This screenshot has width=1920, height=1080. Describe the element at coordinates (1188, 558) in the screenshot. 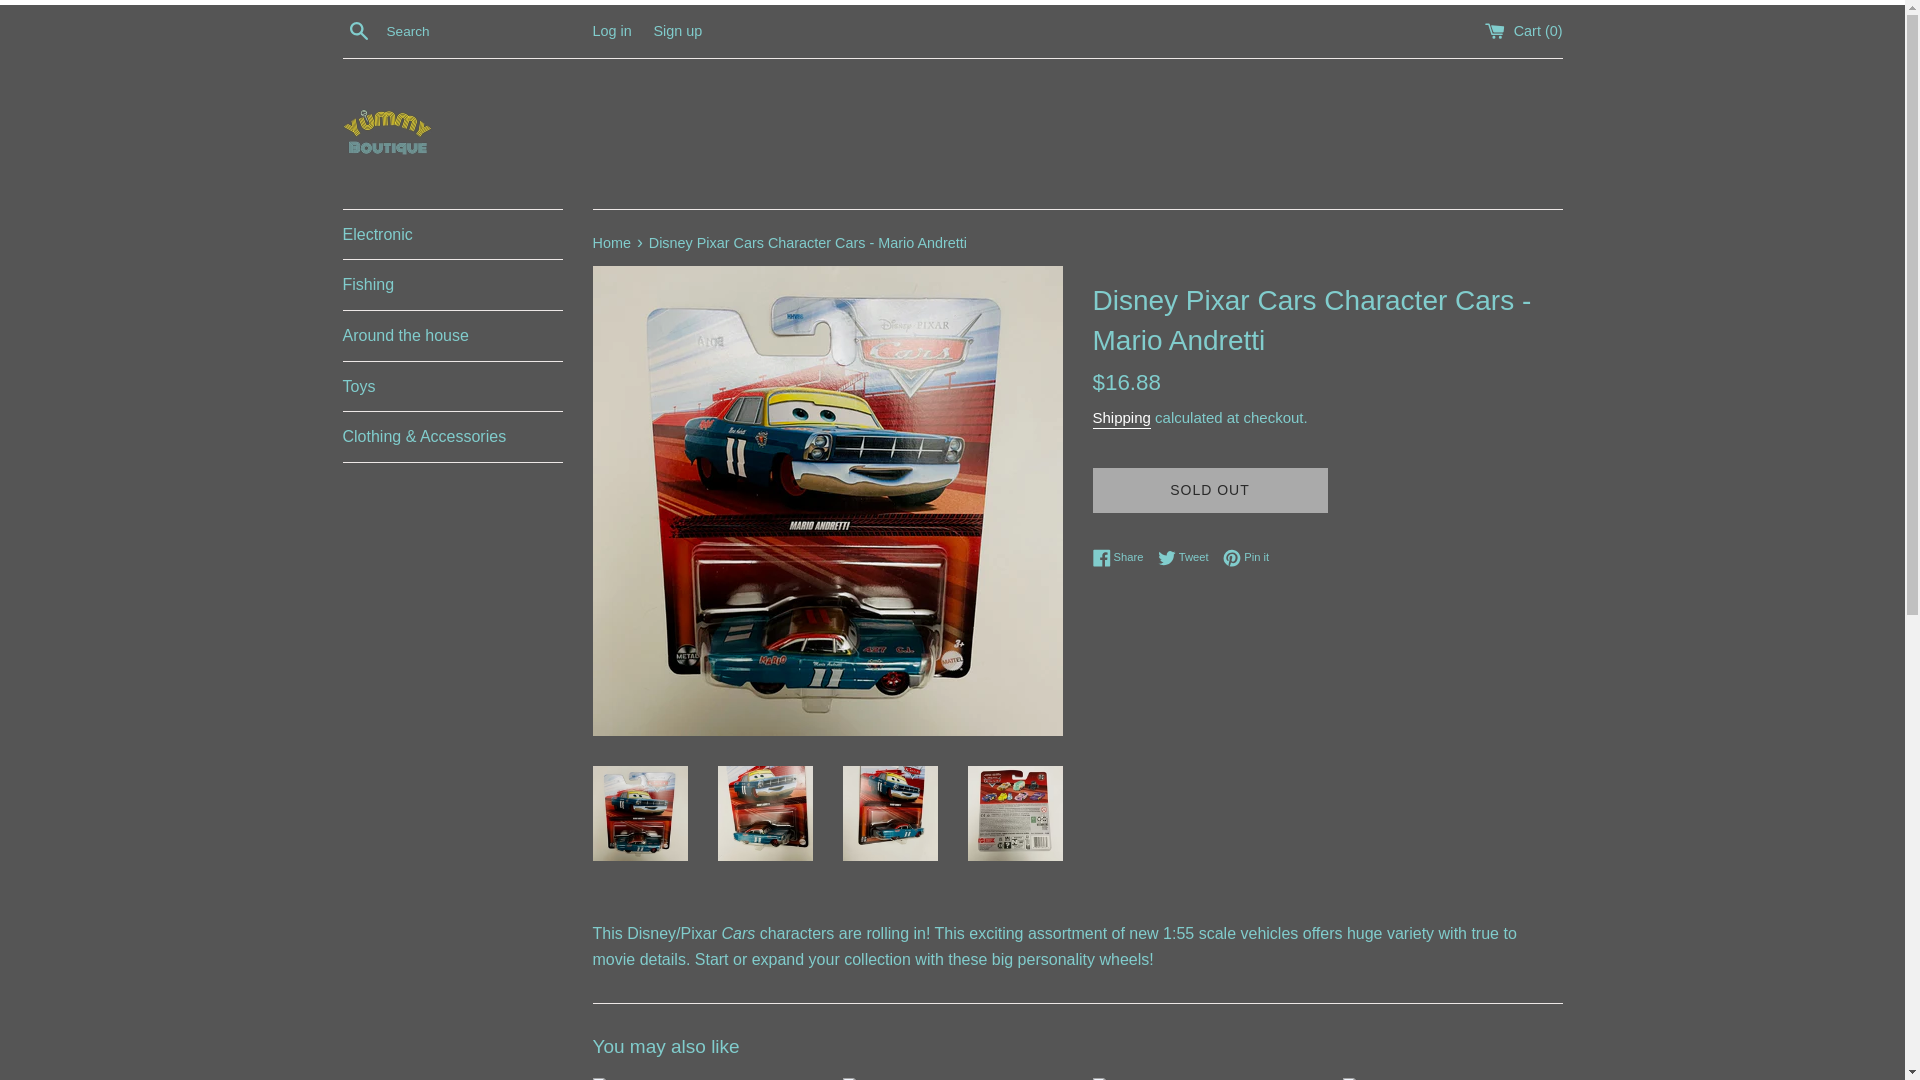

I see `Tweet on Twitter` at that location.